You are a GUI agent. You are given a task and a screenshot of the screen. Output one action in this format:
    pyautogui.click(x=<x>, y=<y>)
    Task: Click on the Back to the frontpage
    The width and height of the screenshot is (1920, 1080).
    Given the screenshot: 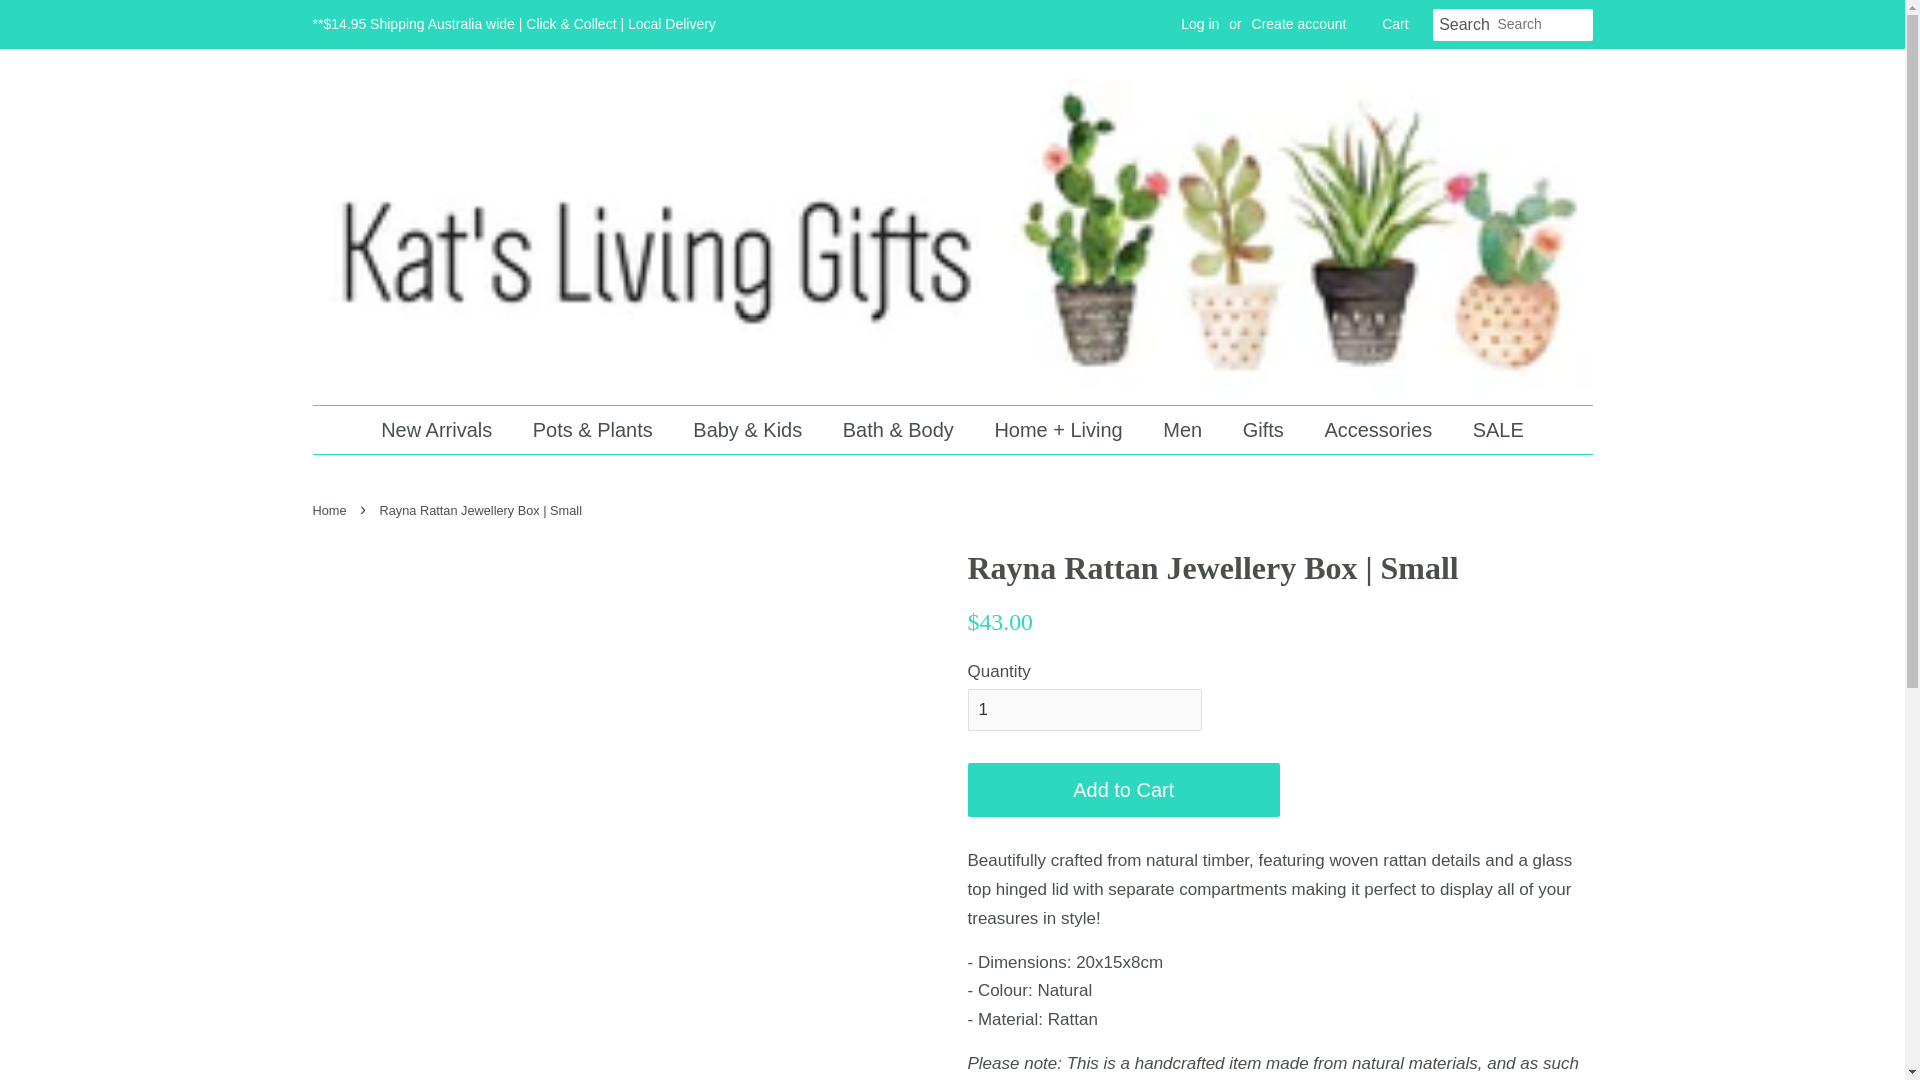 What is the action you would take?
    pyautogui.click(x=331, y=510)
    